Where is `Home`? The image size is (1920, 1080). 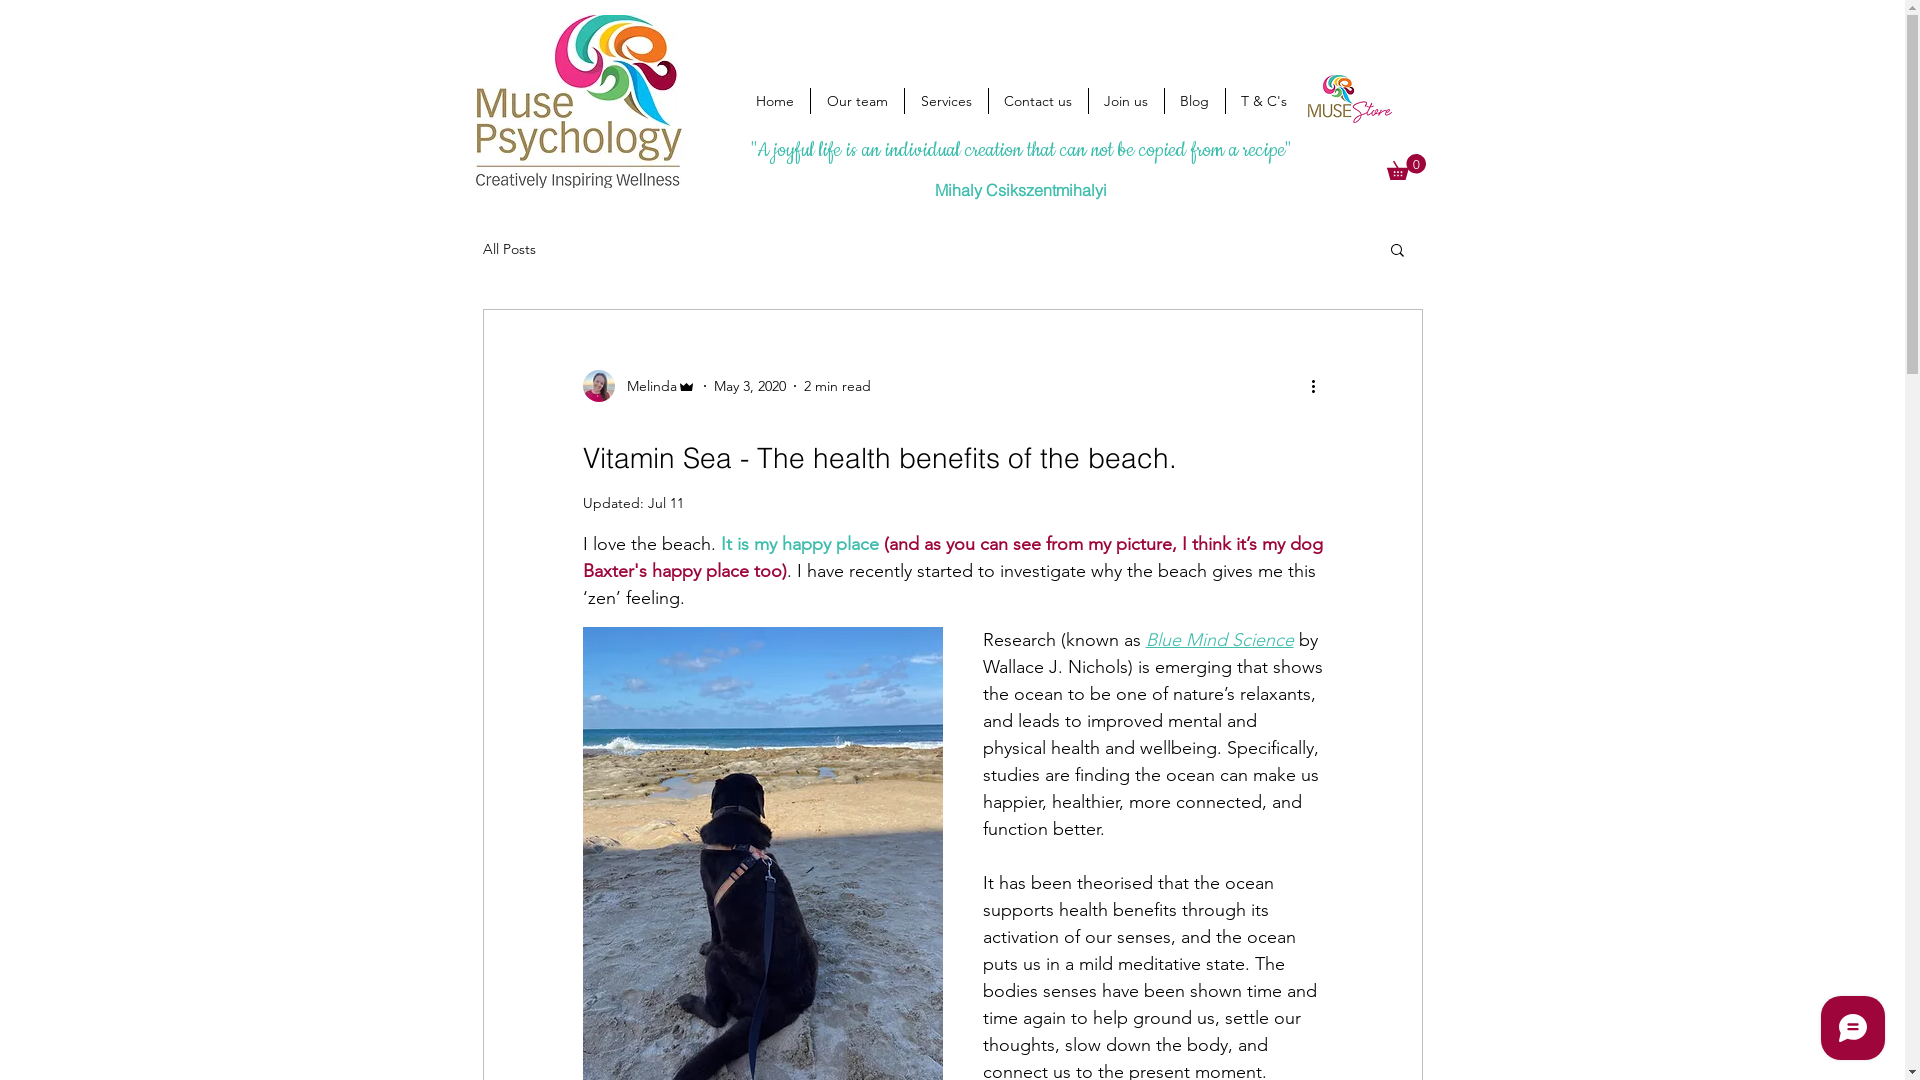
Home is located at coordinates (775, 101).